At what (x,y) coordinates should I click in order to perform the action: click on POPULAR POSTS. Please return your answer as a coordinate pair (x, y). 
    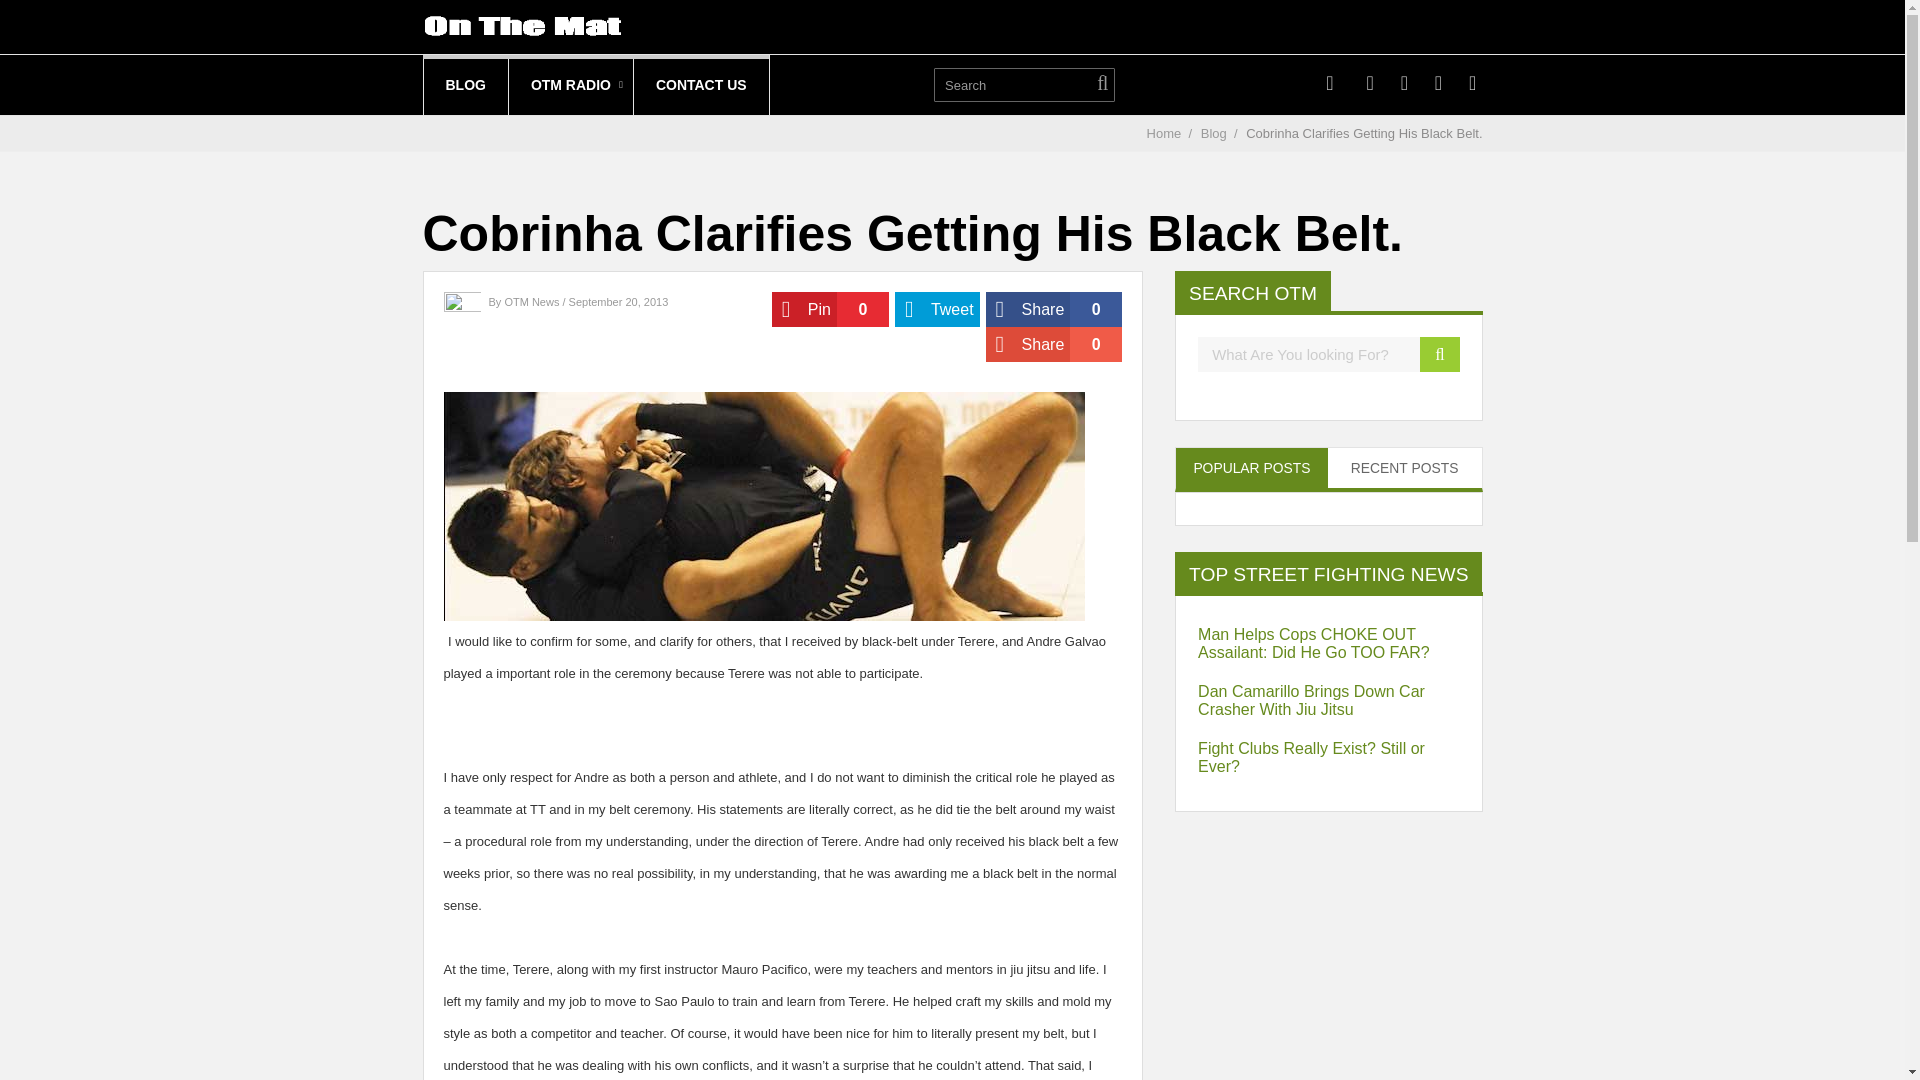
    Looking at the image, I should click on (1164, 134).